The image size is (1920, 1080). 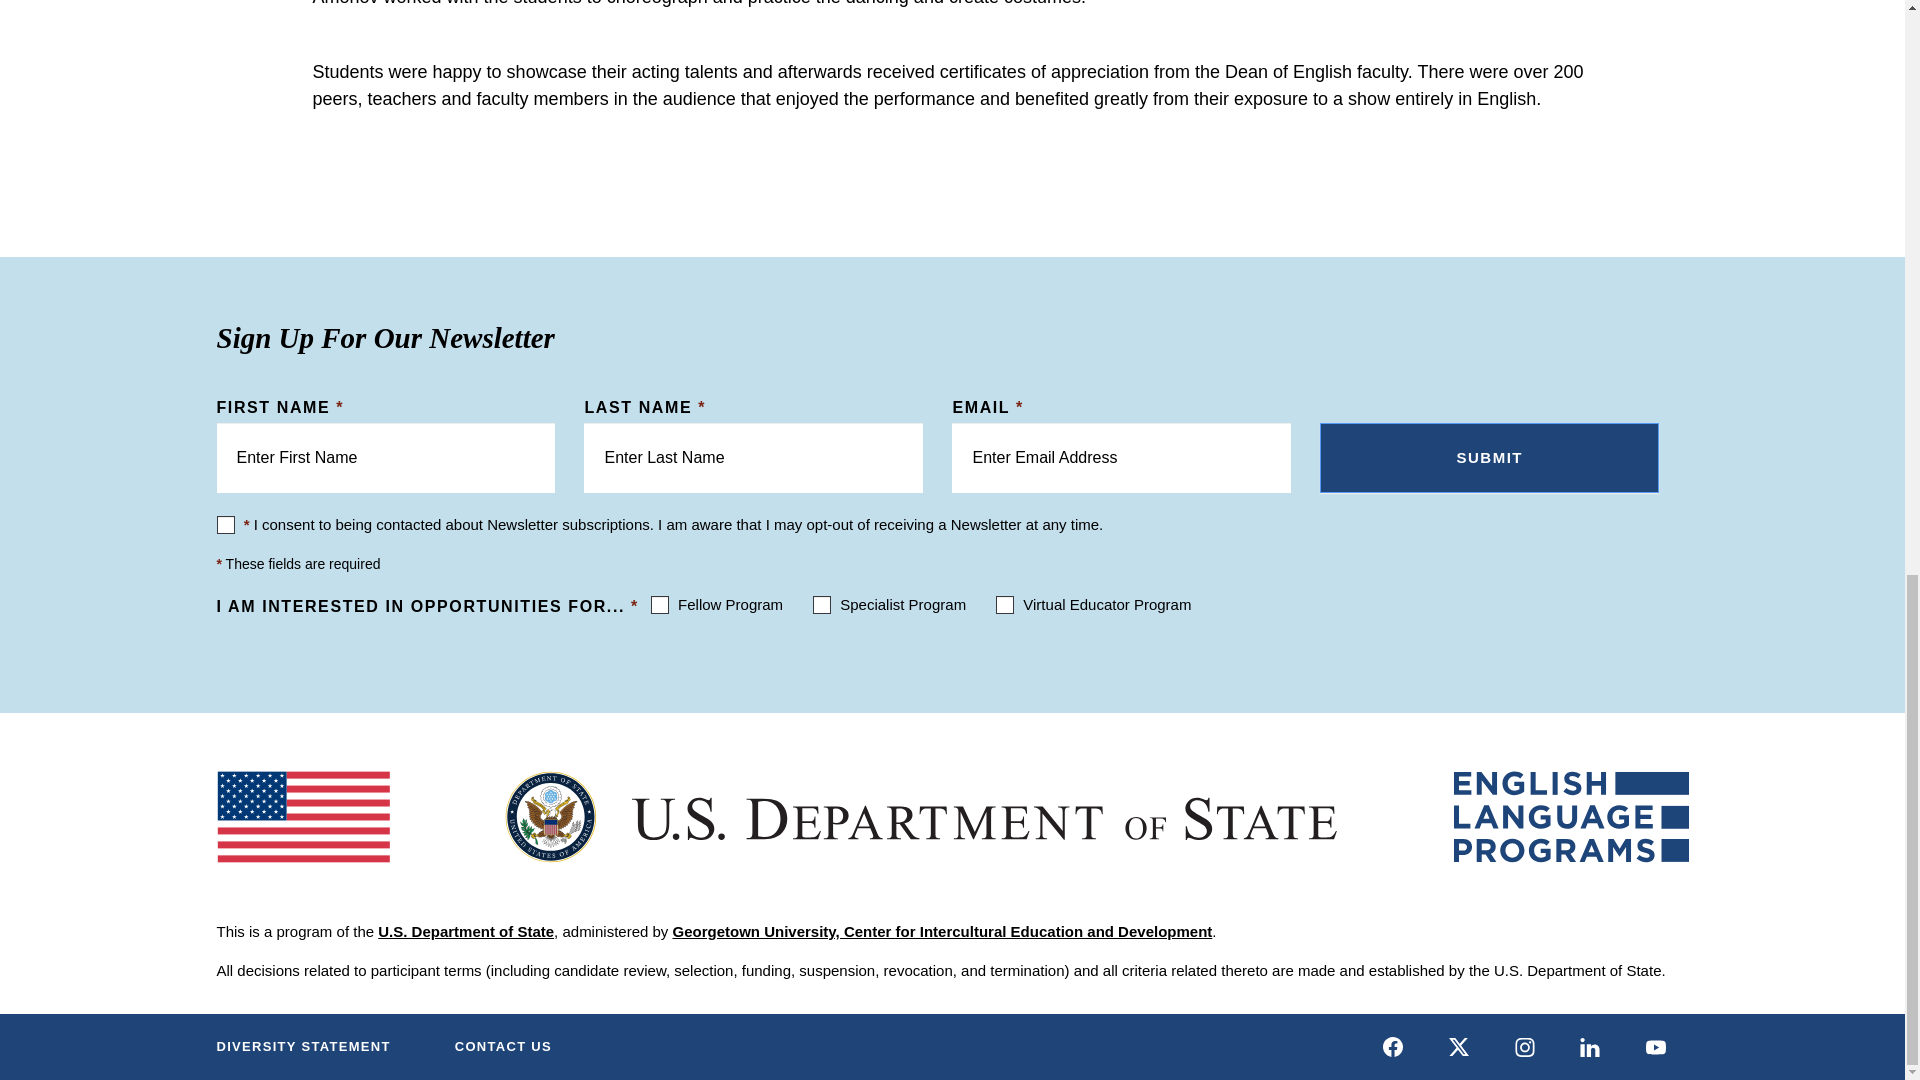 I want to click on Virtual Educator Program, so click(x=1004, y=605).